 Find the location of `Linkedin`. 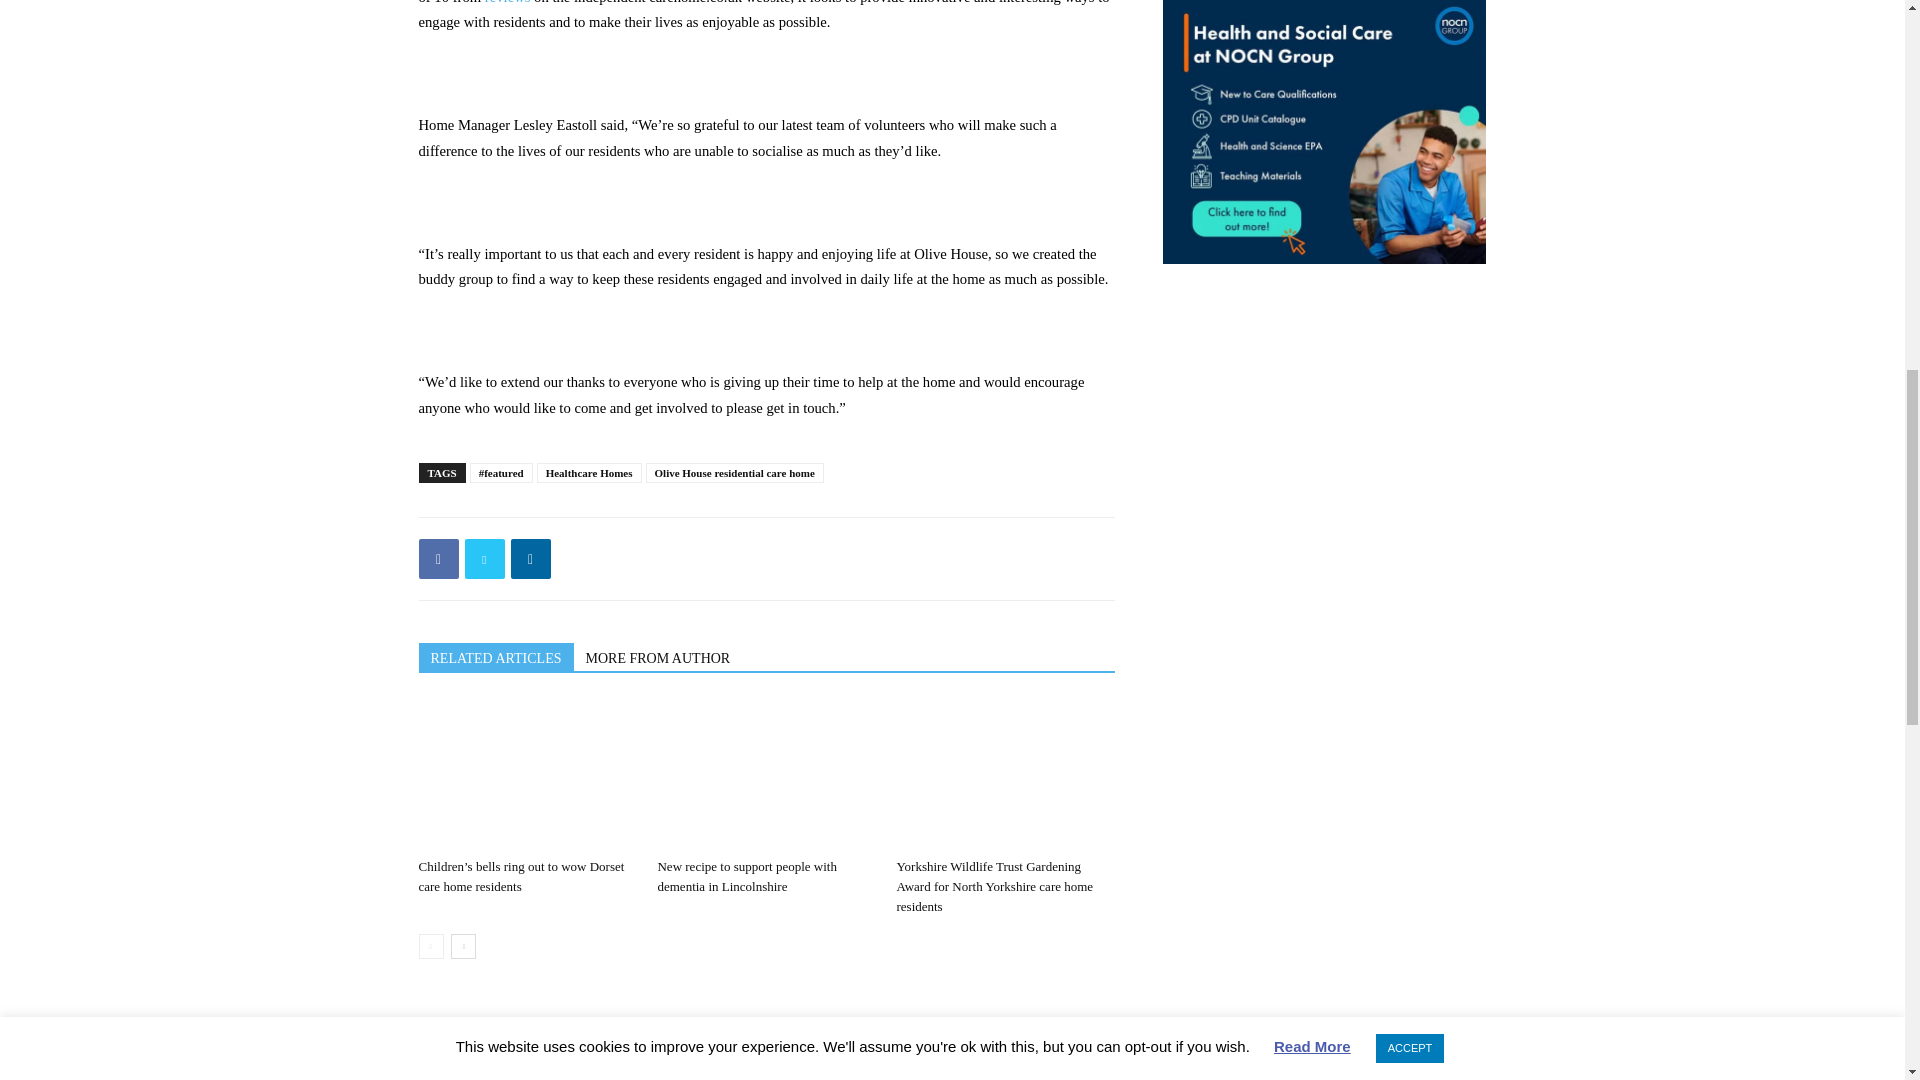

Linkedin is located at coordinates (530, 558).